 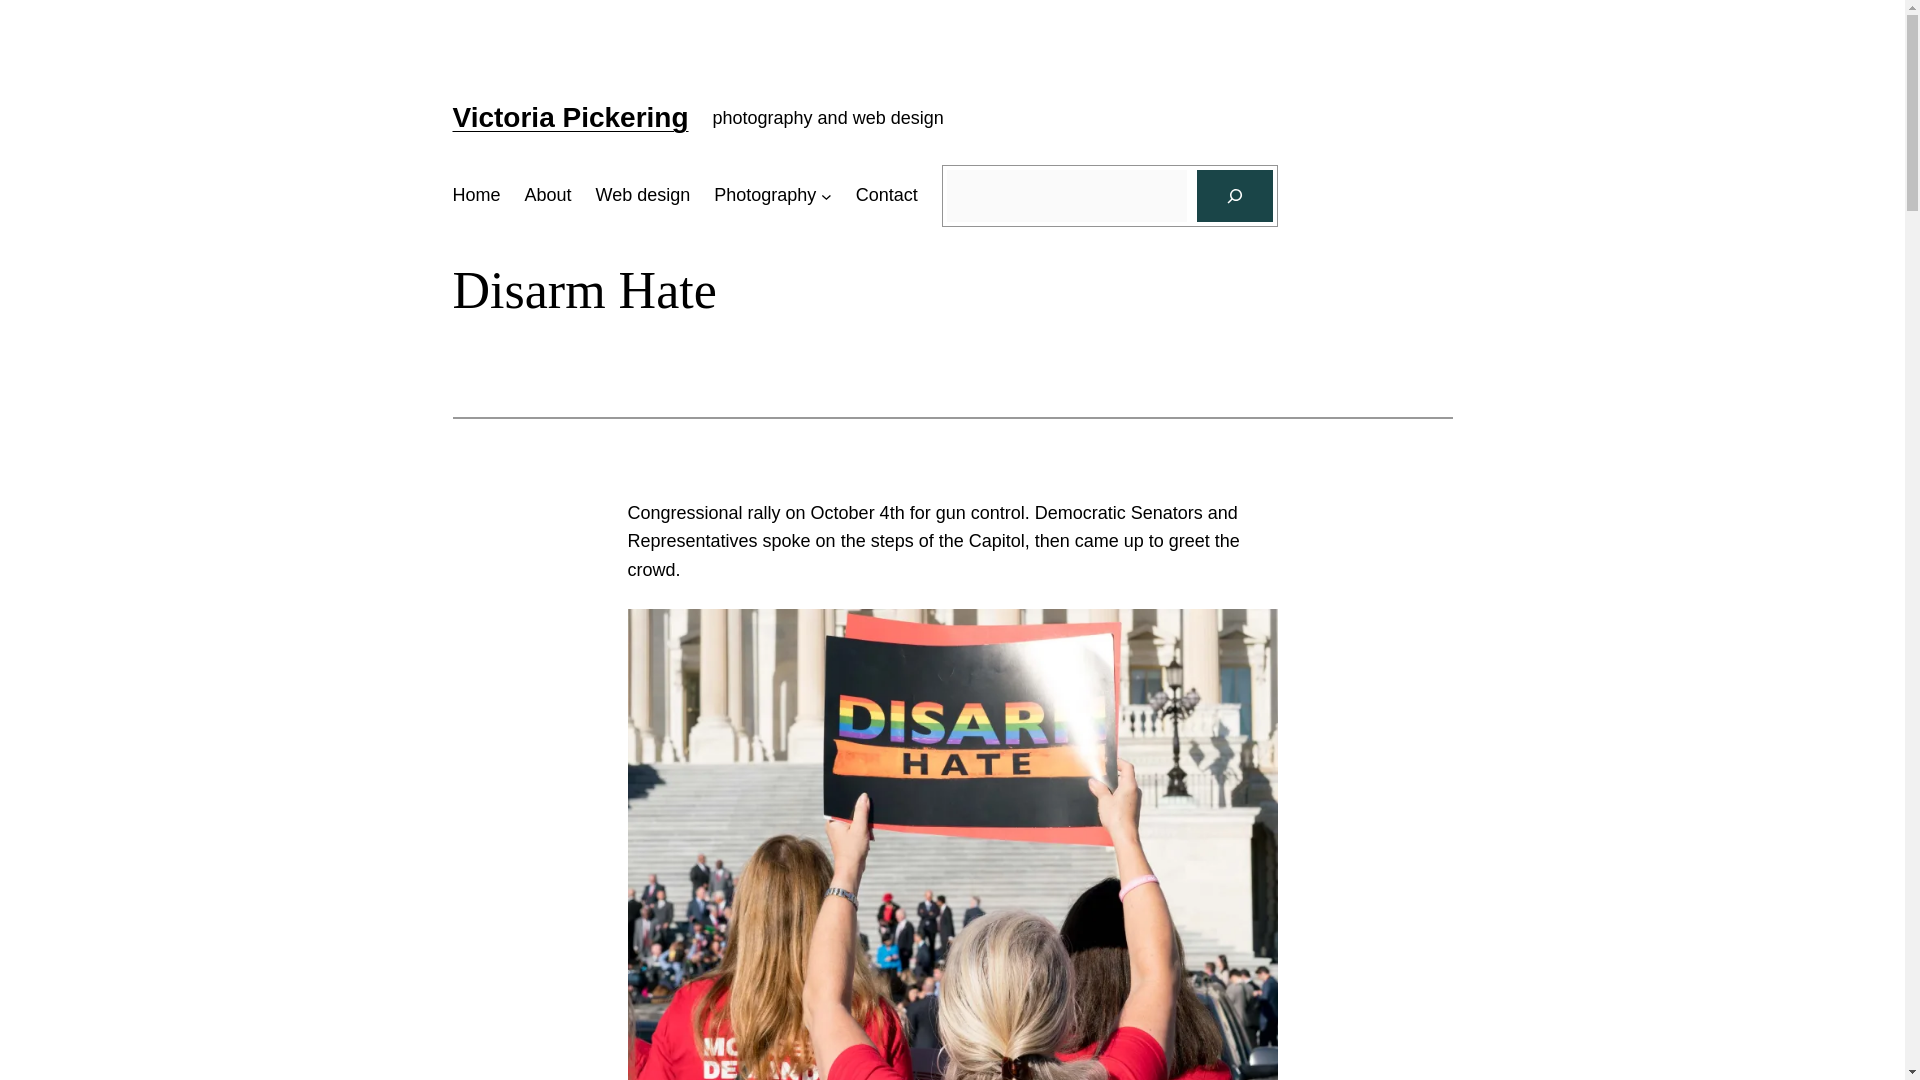 What do you see at coordinates (569, 116) in the screenshot?
I see `Victoria Pickering` at bounding box center [569, 116].